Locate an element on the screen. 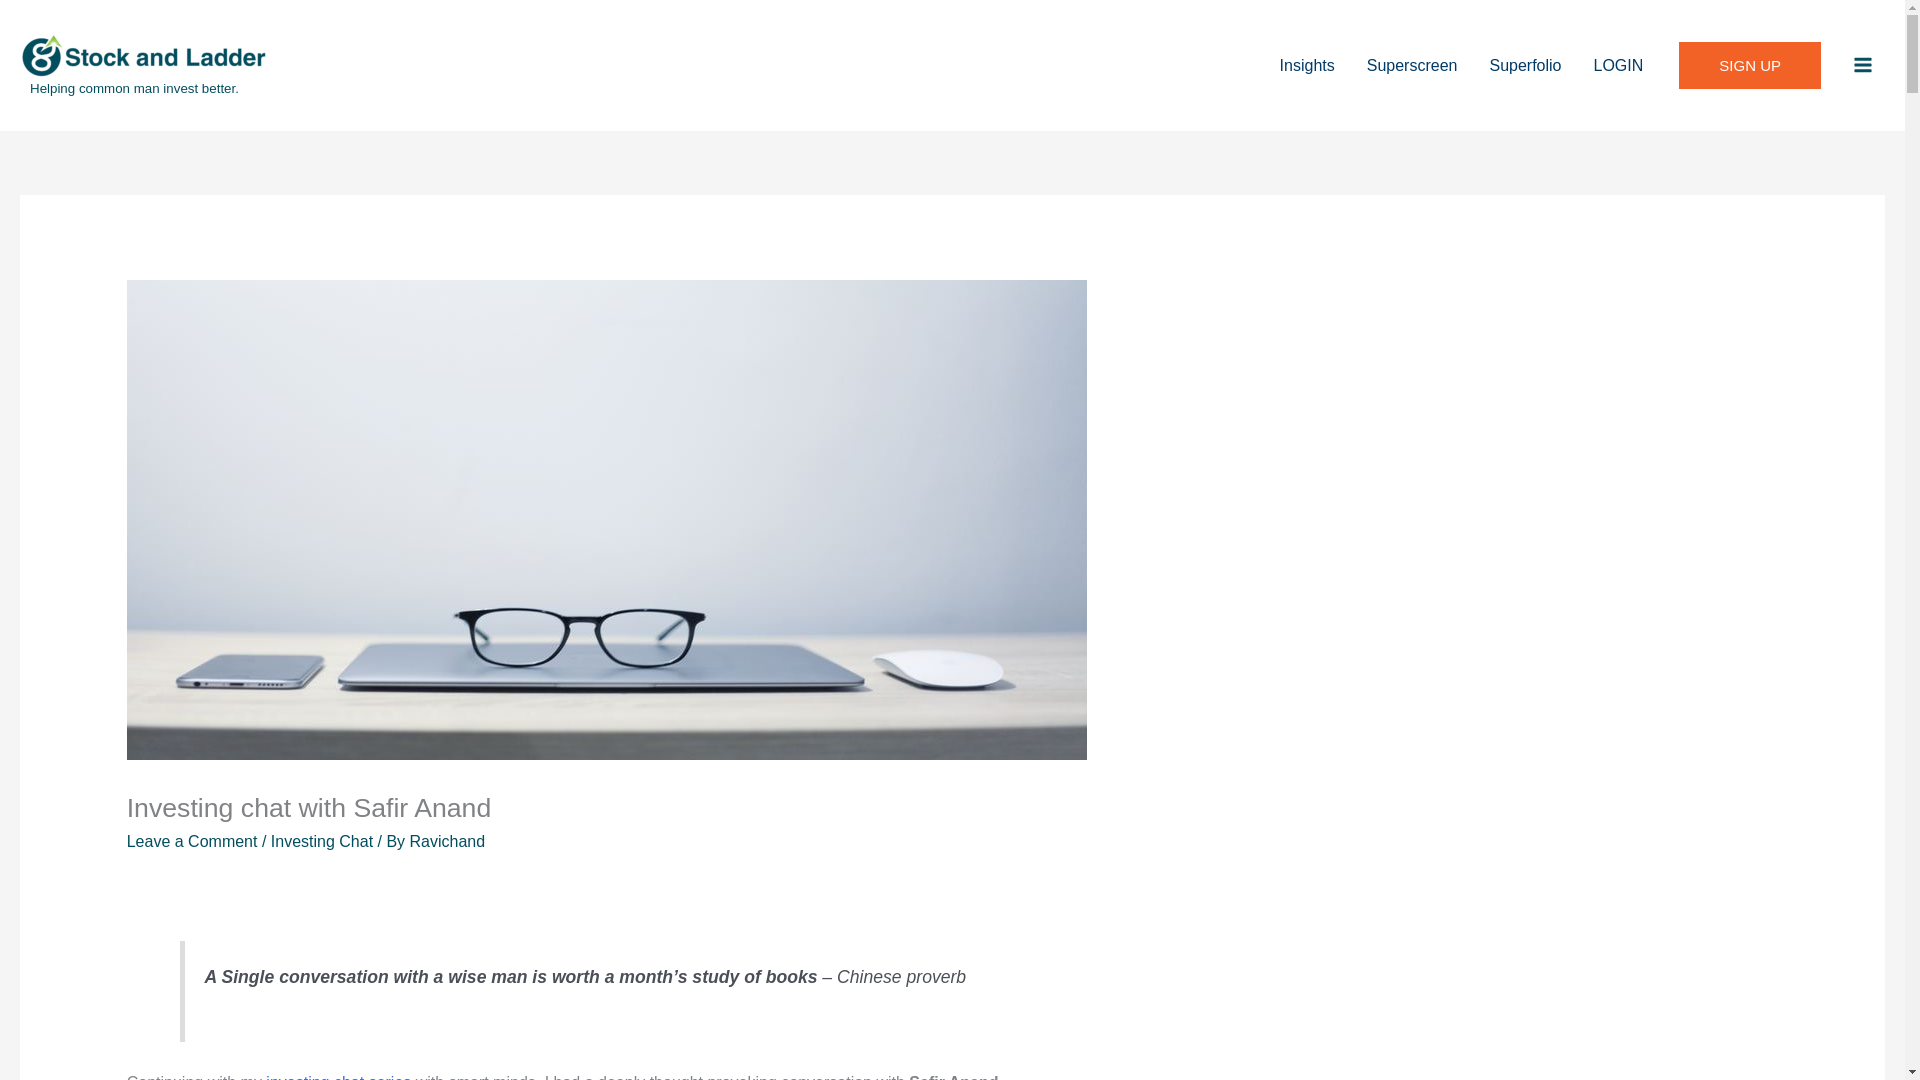 This screenshot has height=1080, width=1920. SIGN UP is located at coordinates (1749, 66).